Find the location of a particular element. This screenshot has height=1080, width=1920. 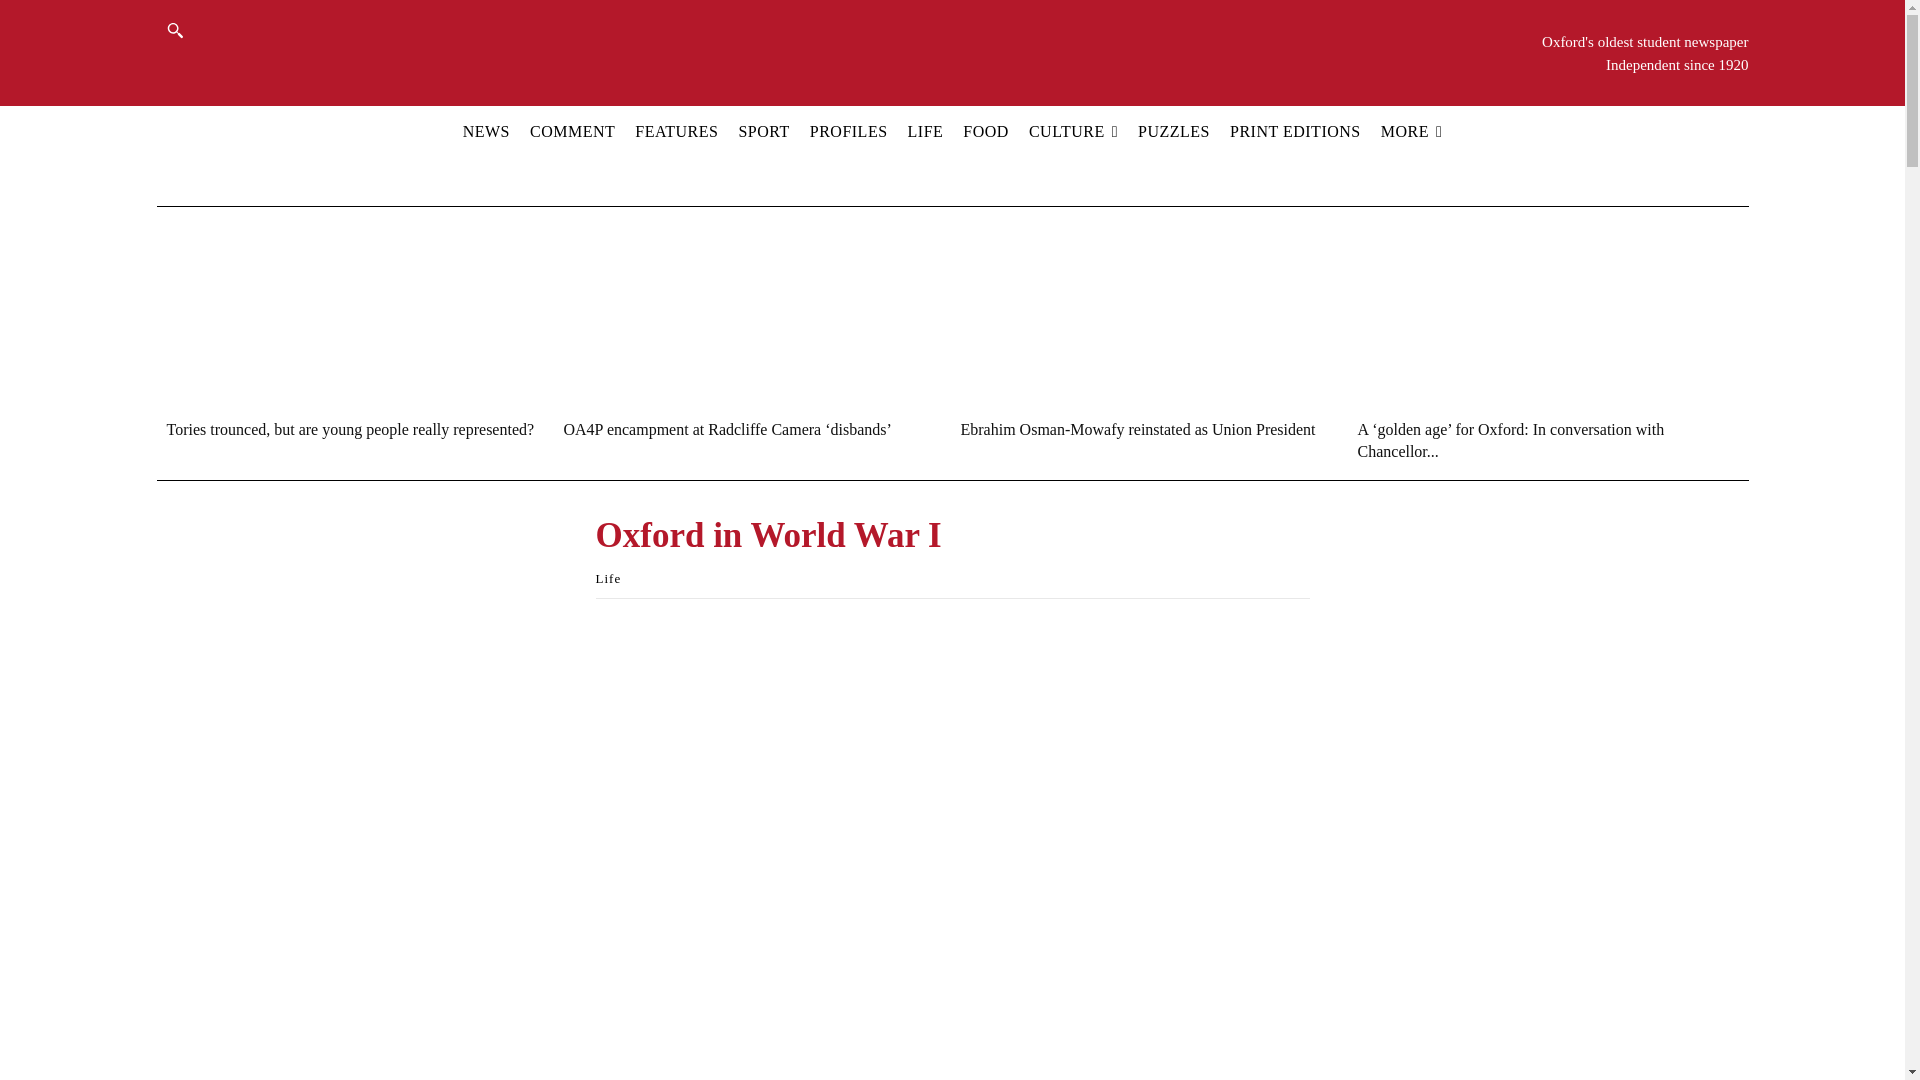

Tories trounced, but are young people really represented? is located at coordinates (344, 312).